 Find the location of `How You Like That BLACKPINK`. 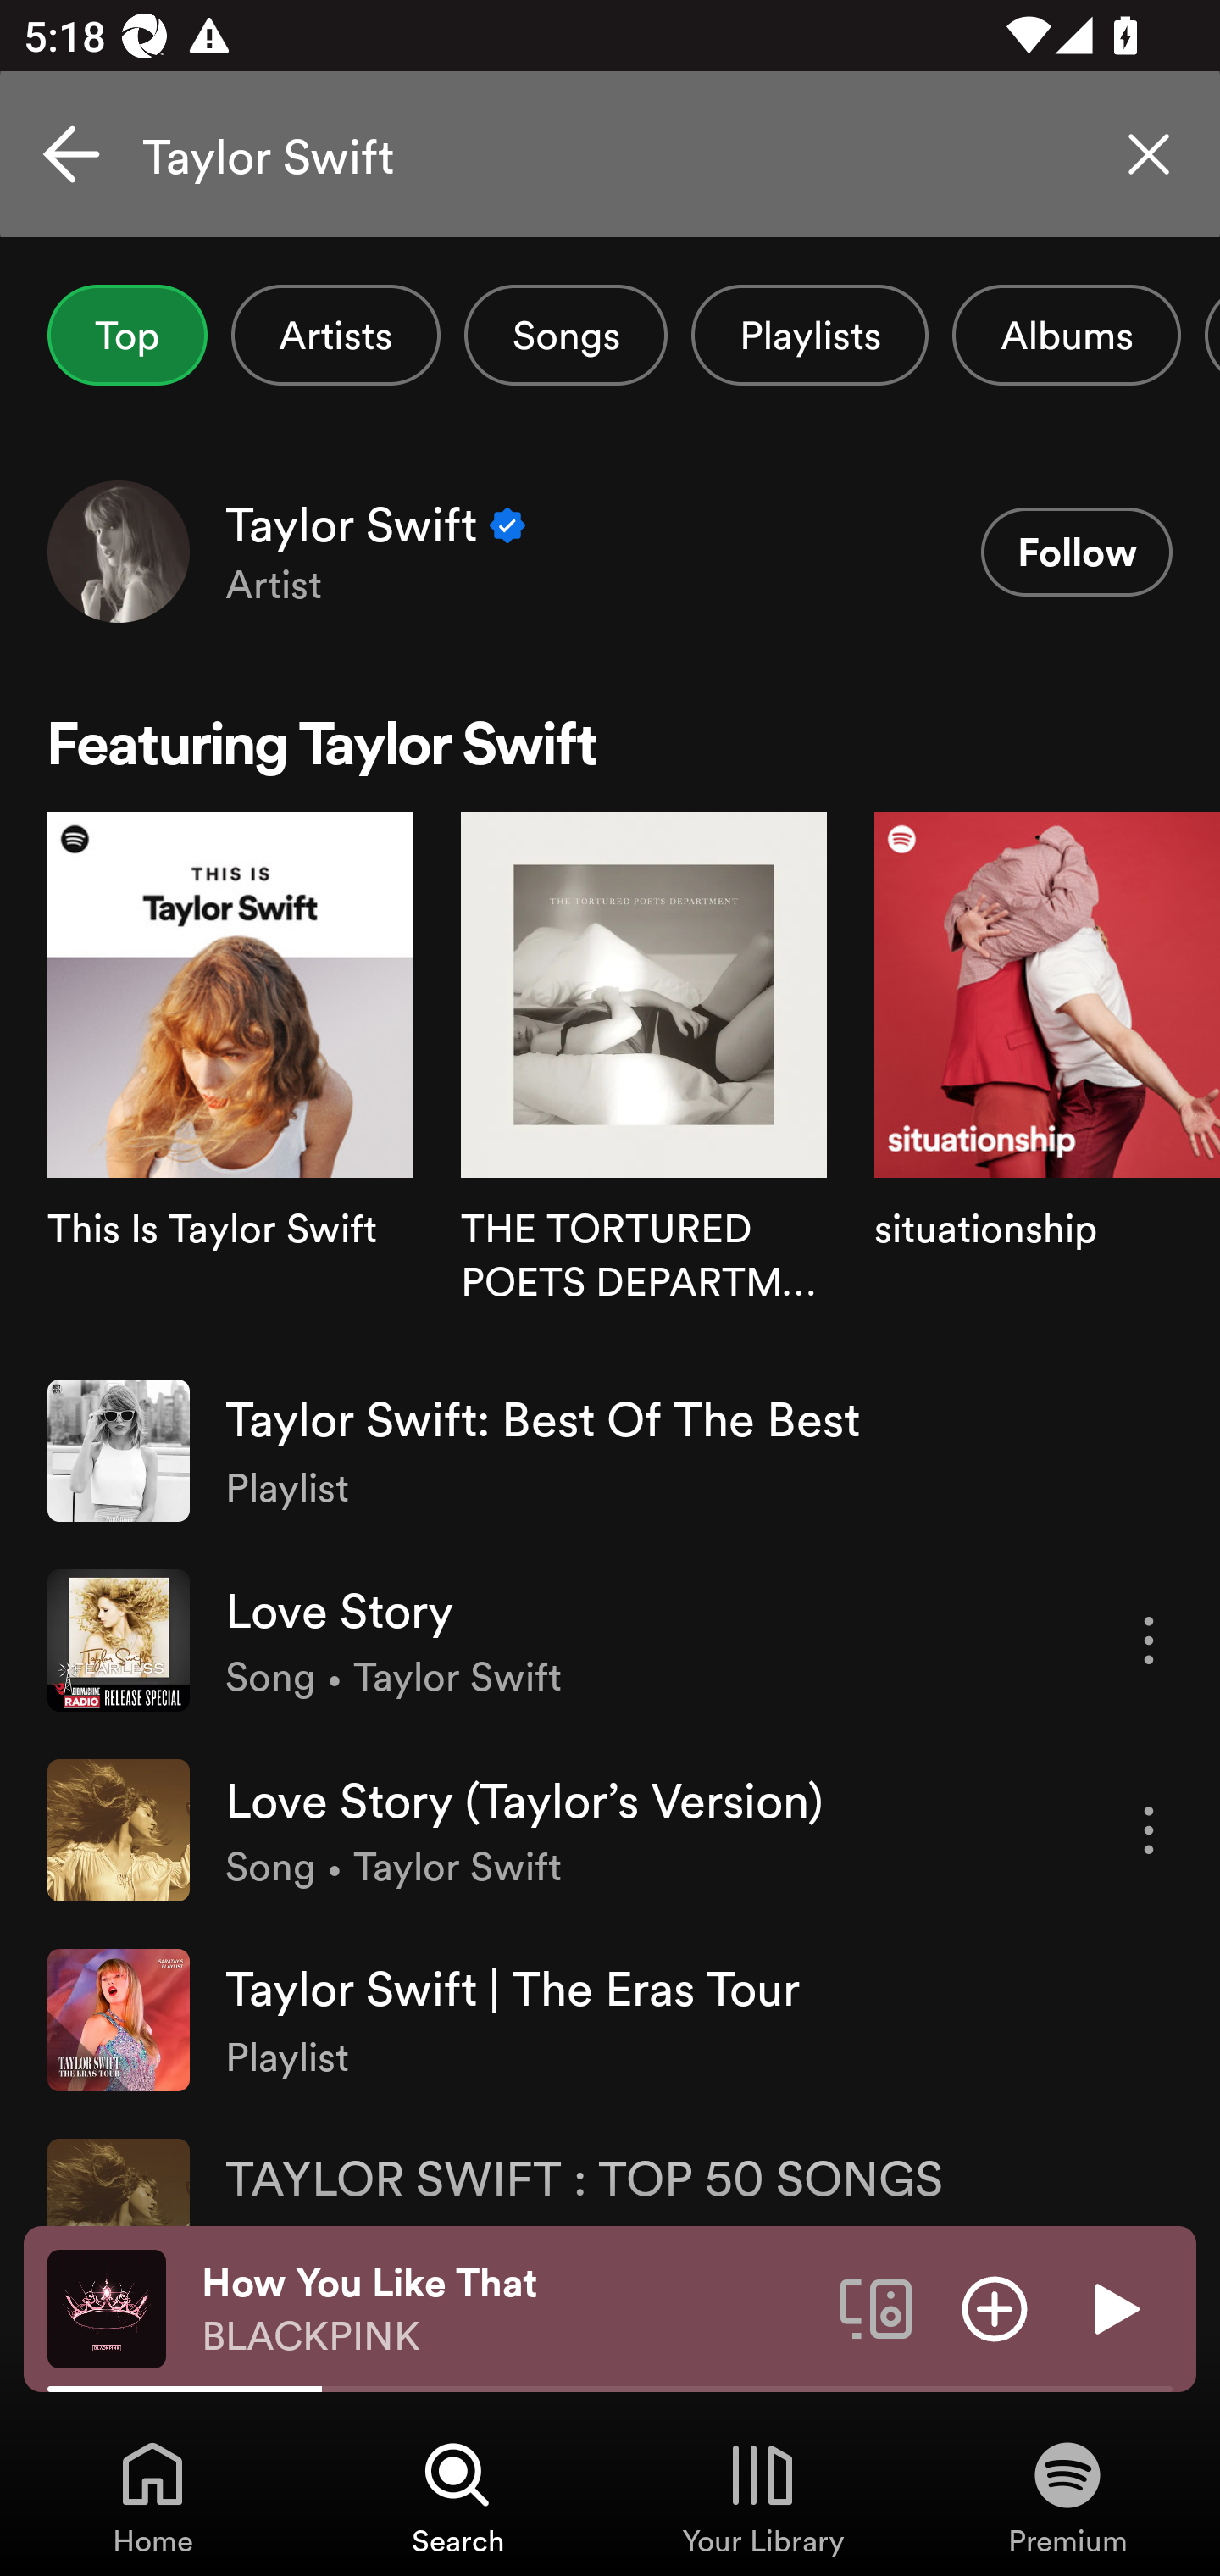

How You Like That BLACKPINK is located at coordinates (508, 2309).